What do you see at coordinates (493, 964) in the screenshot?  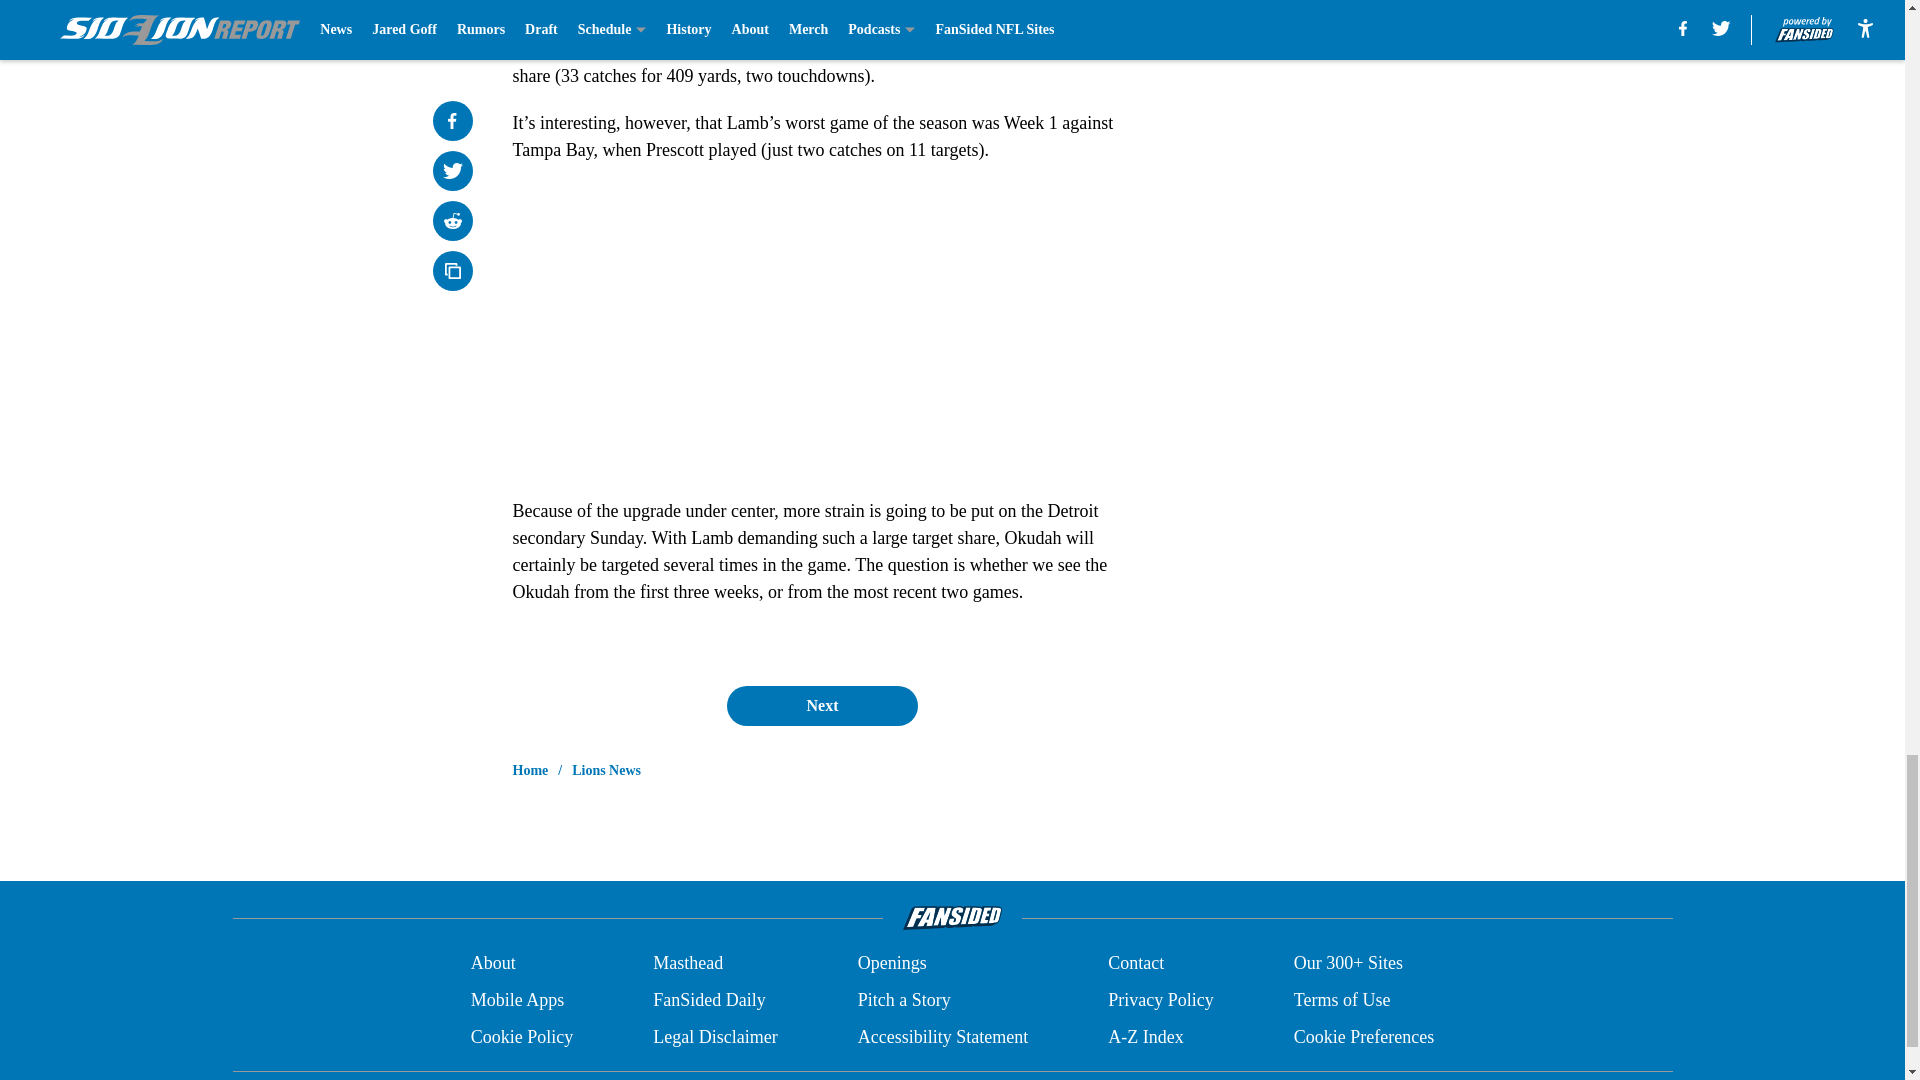 I see `About` at bounding box center [493, 964].